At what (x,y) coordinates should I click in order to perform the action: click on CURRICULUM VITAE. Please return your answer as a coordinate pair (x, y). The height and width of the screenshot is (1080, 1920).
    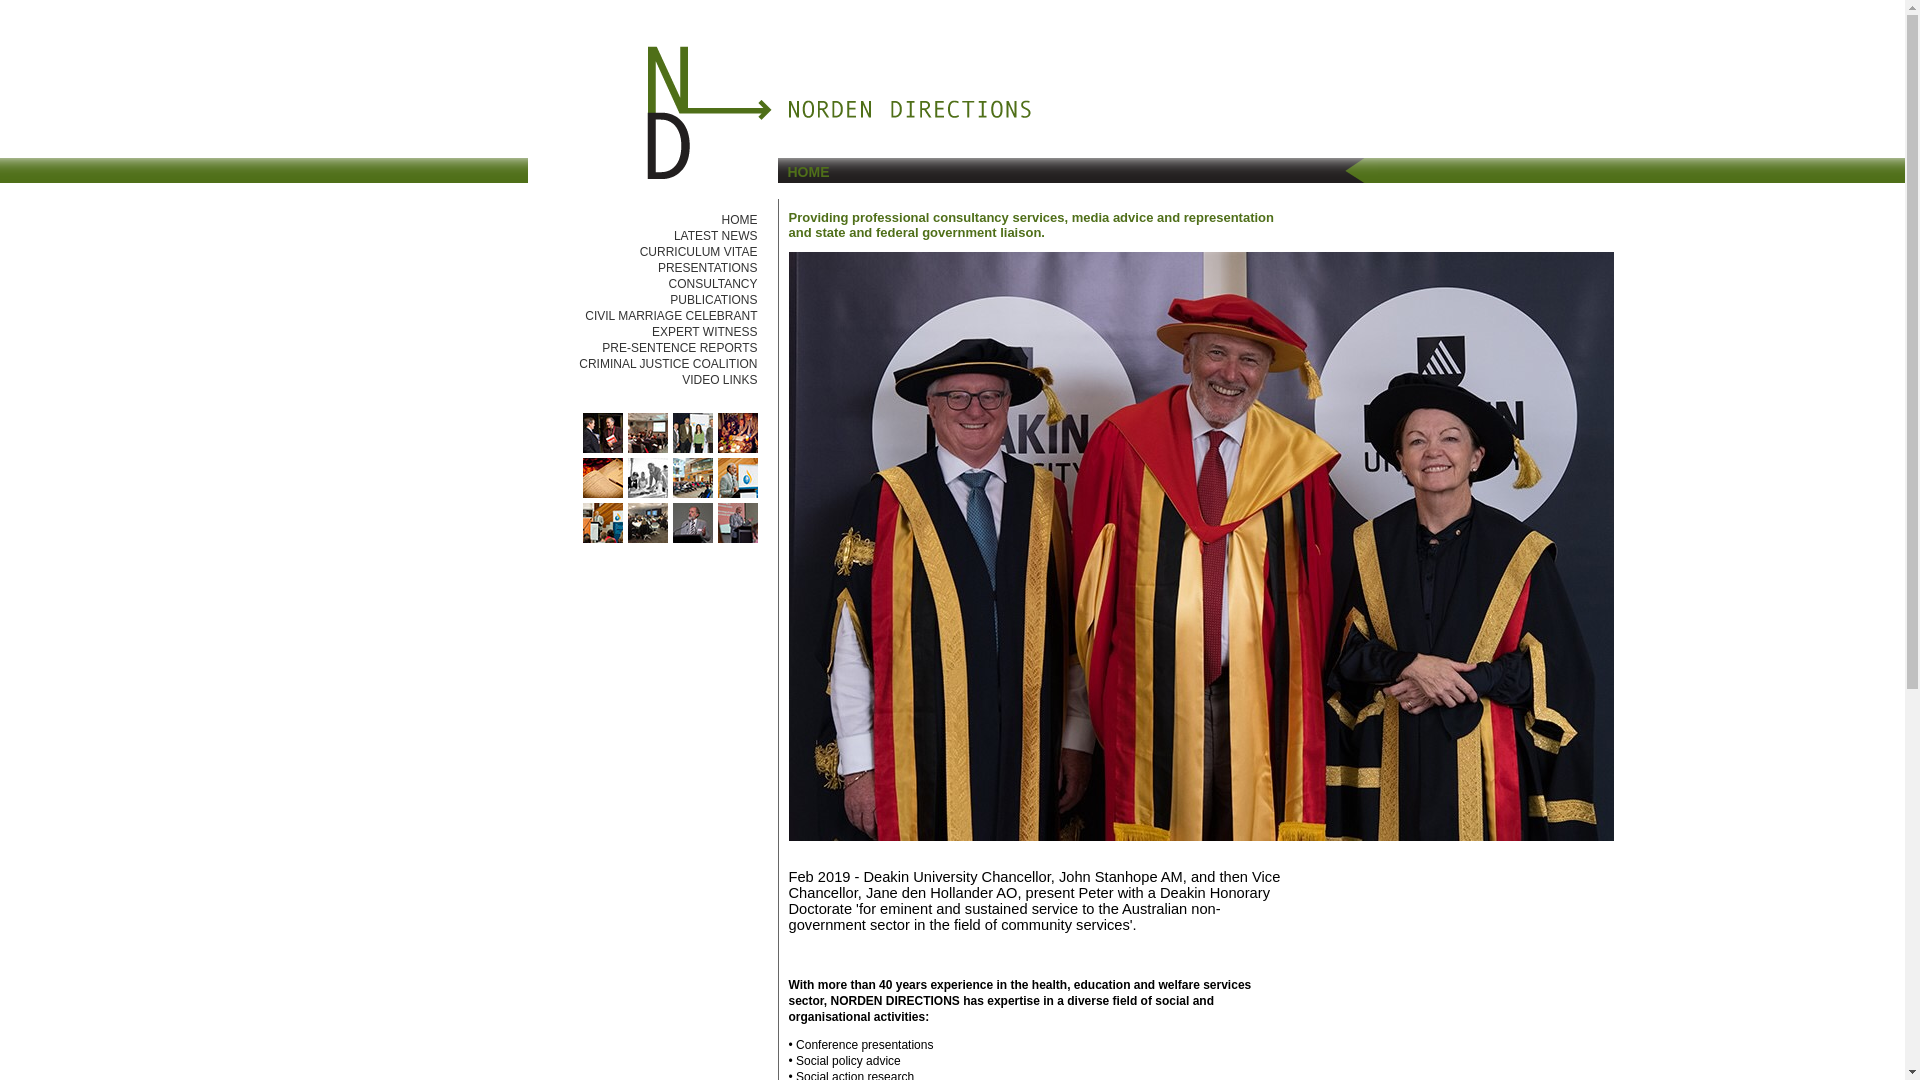
    Looking at the image, I should click on (699, 252).